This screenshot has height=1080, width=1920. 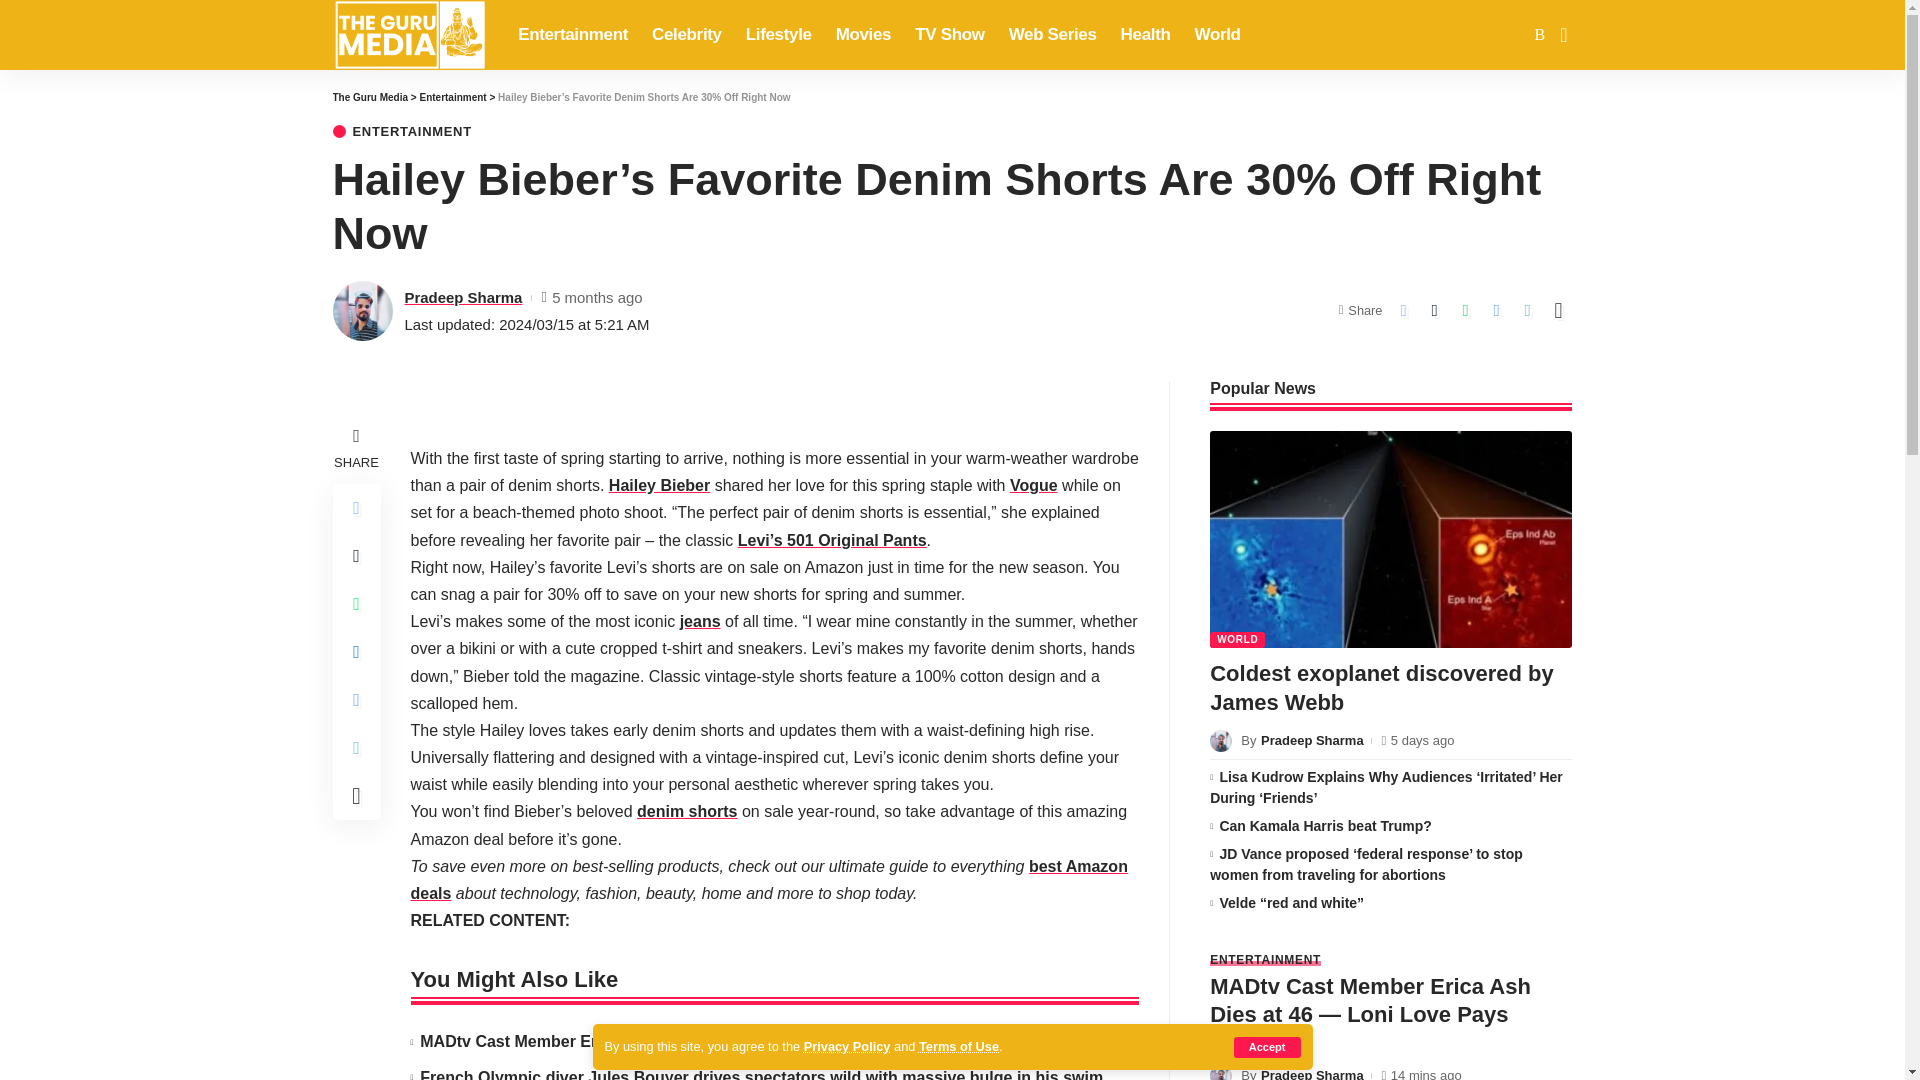 I want to click on Coldest exoplanet discovered by James Webb, so click(x=1390, y=539).